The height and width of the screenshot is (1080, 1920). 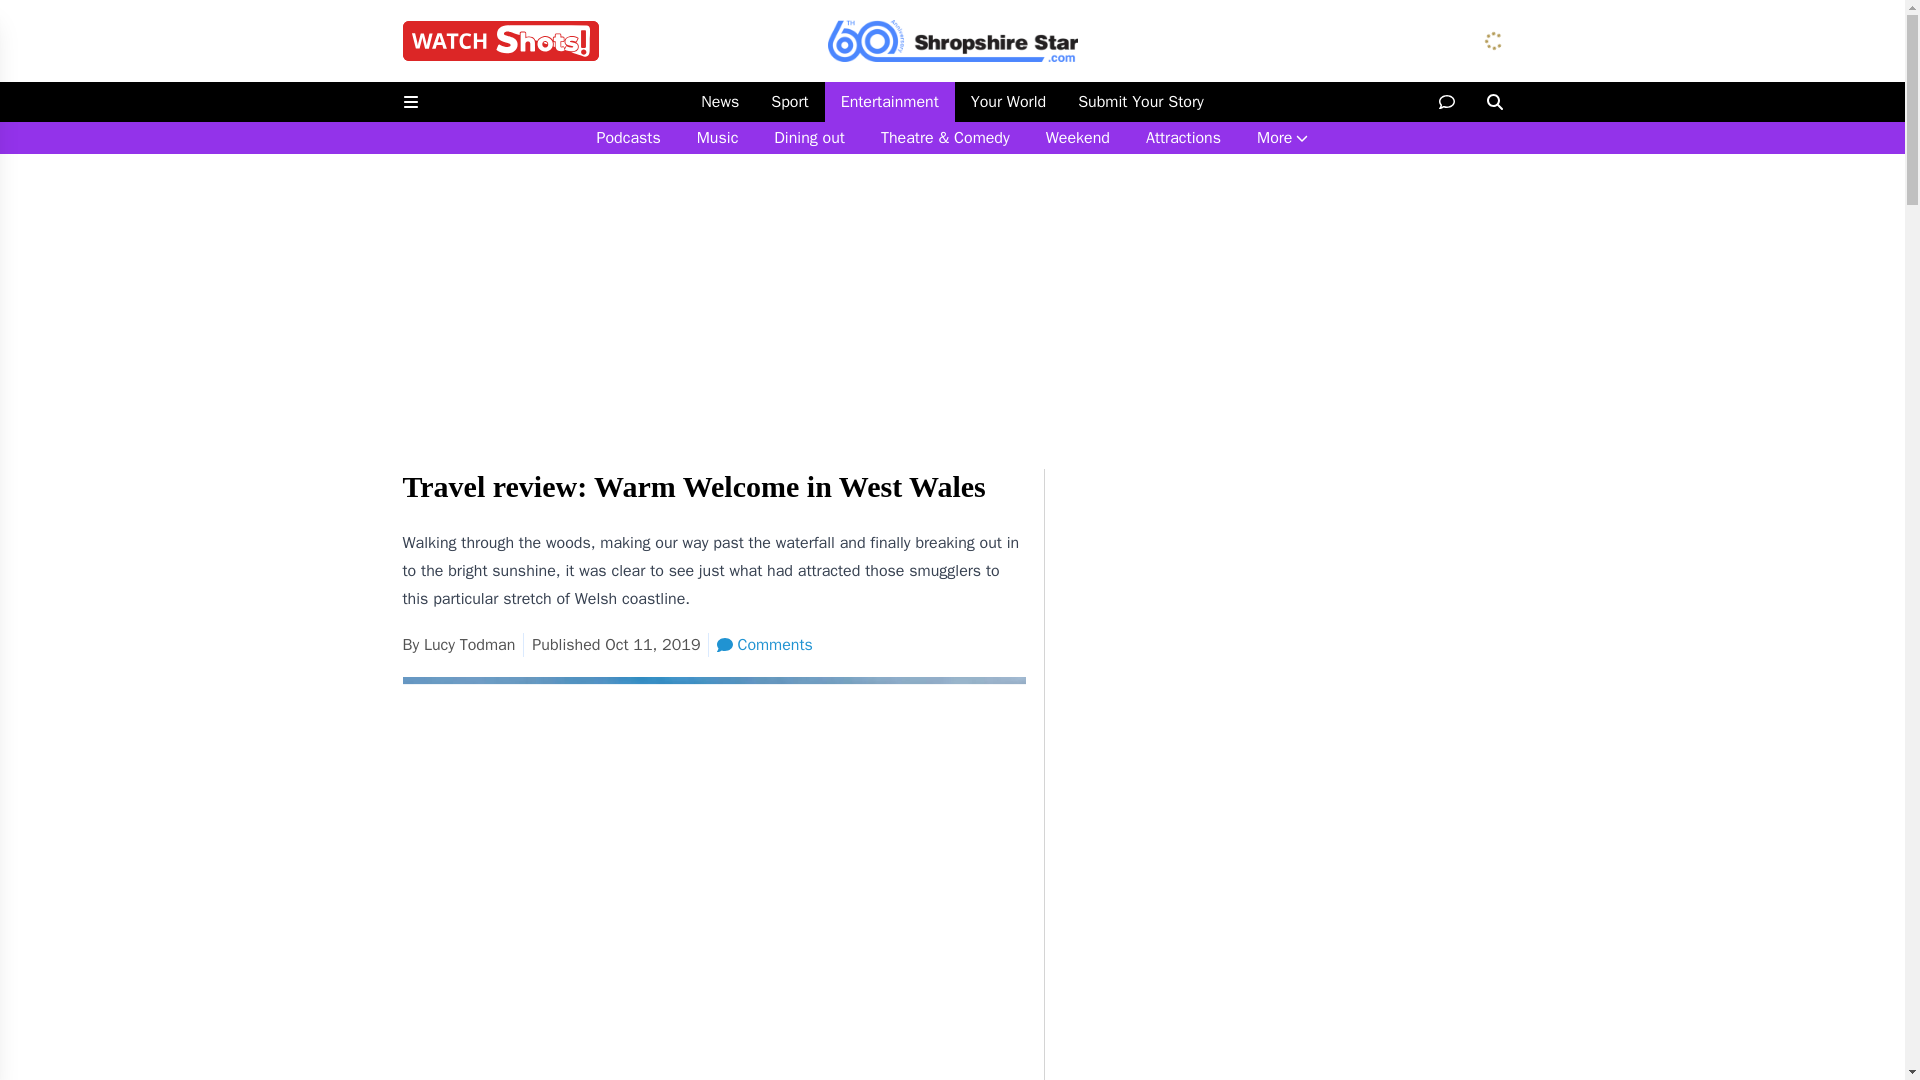 I want to click on Submit Your Story, so click(x=1140, y=102).